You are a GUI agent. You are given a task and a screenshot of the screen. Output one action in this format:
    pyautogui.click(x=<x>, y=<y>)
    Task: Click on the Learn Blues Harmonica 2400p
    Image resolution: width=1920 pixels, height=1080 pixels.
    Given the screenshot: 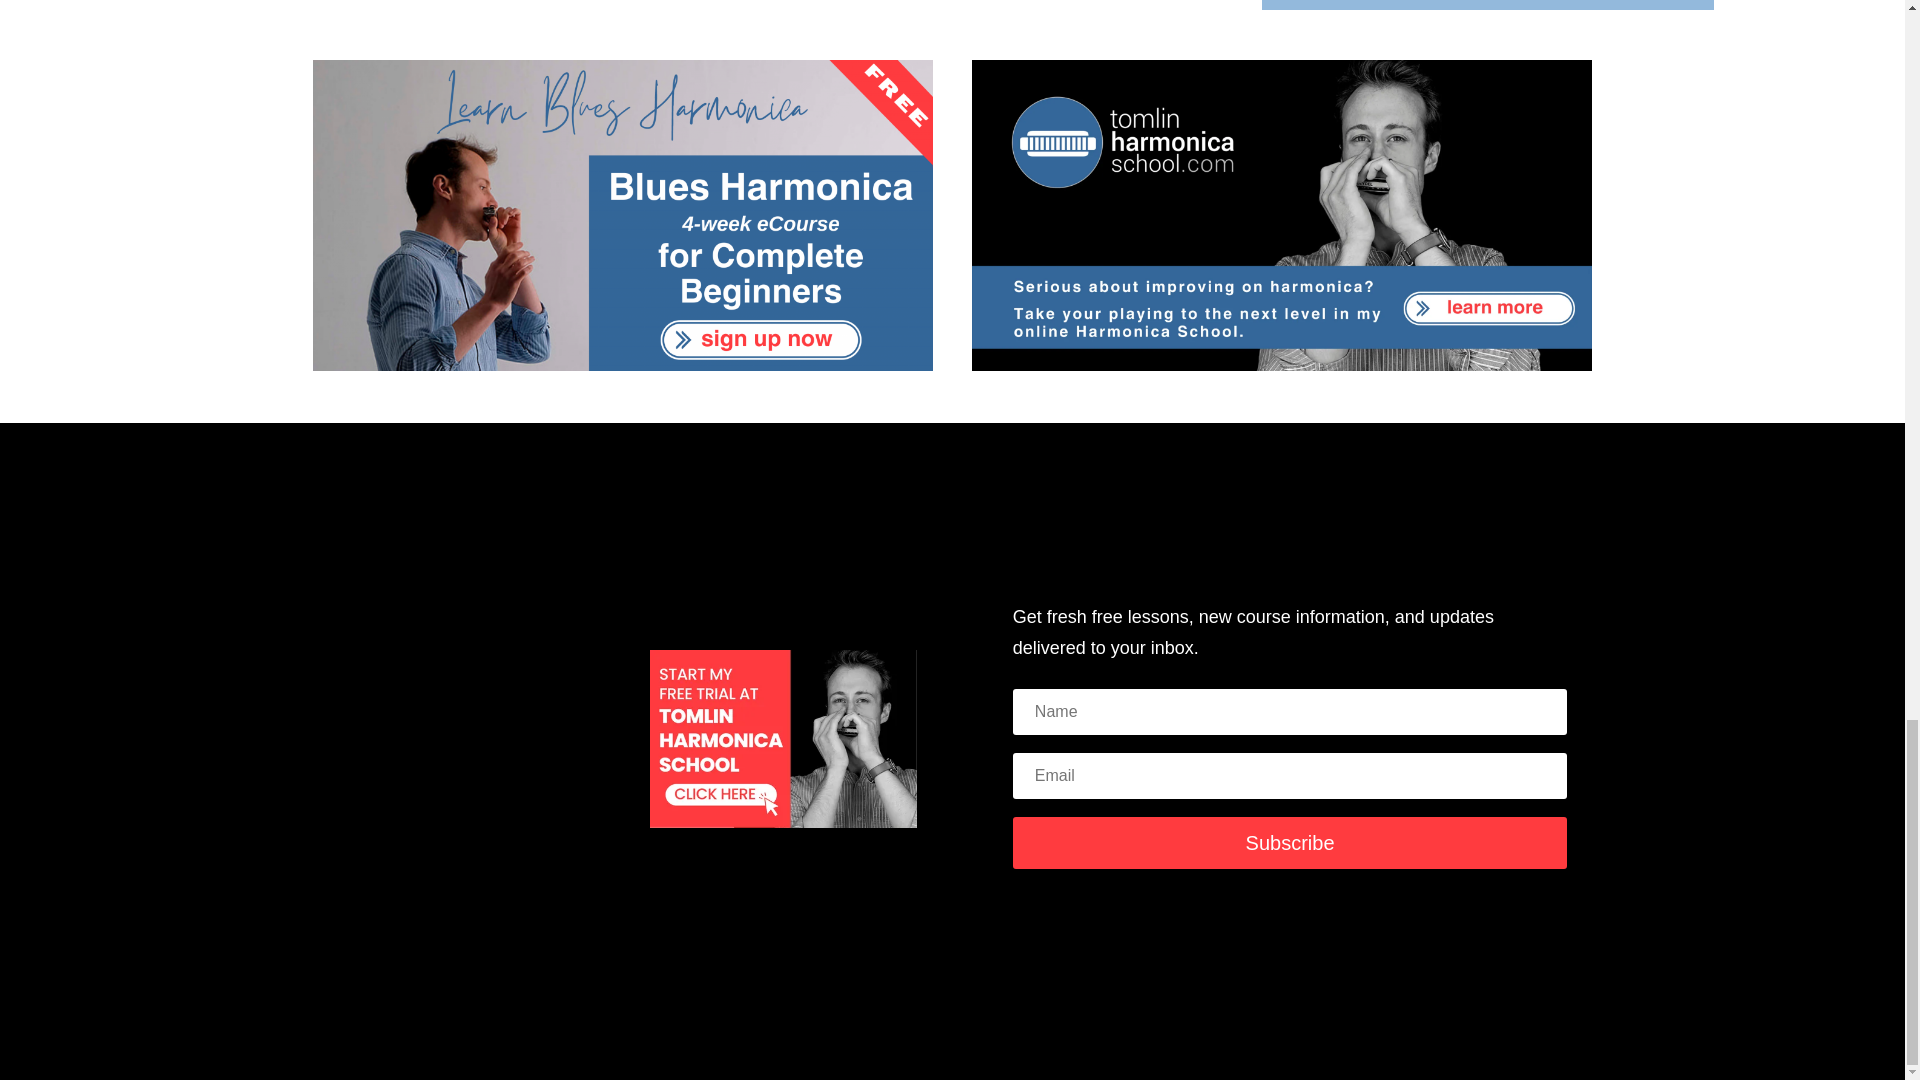 What is the action you would take?
    pyautogui.click(x=622, y=215)
    